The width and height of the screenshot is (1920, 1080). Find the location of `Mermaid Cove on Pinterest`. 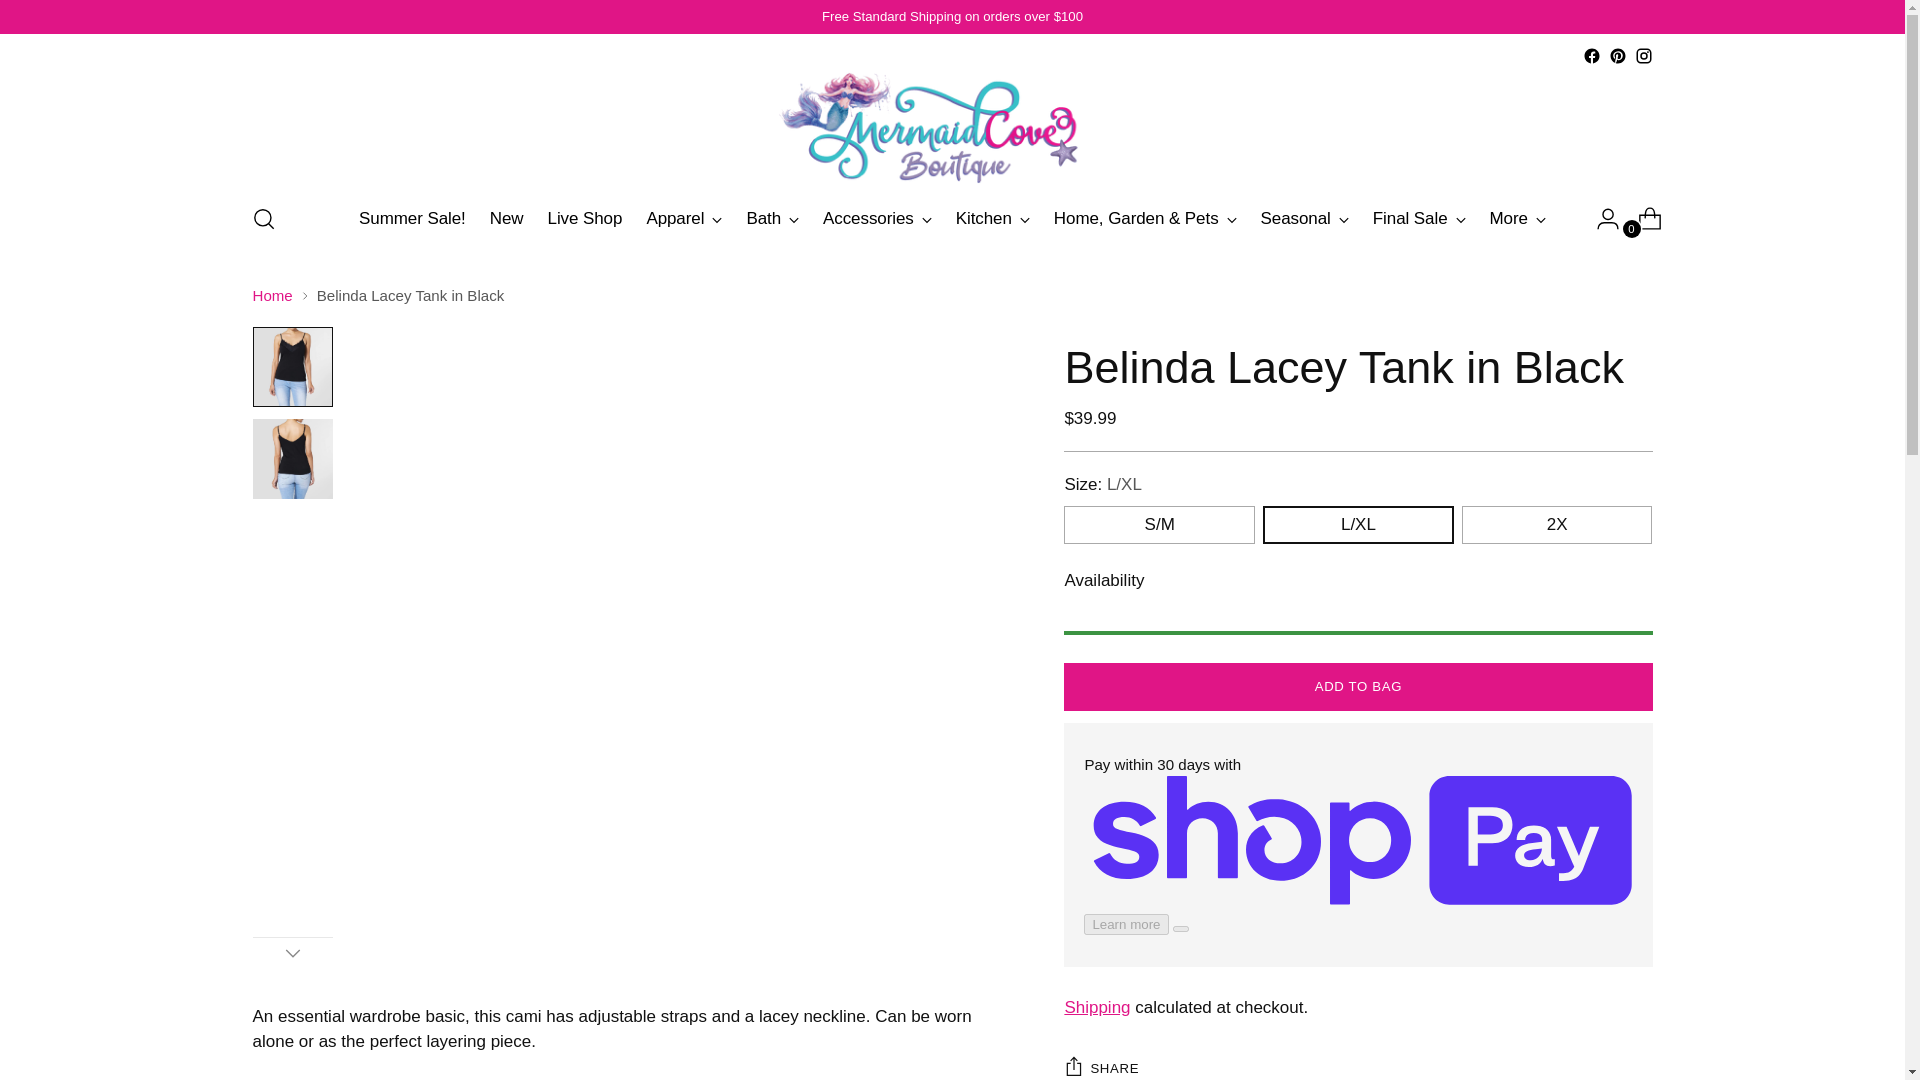

Mermaid Cove on Pinterest is located at coordinates (1617, 56).